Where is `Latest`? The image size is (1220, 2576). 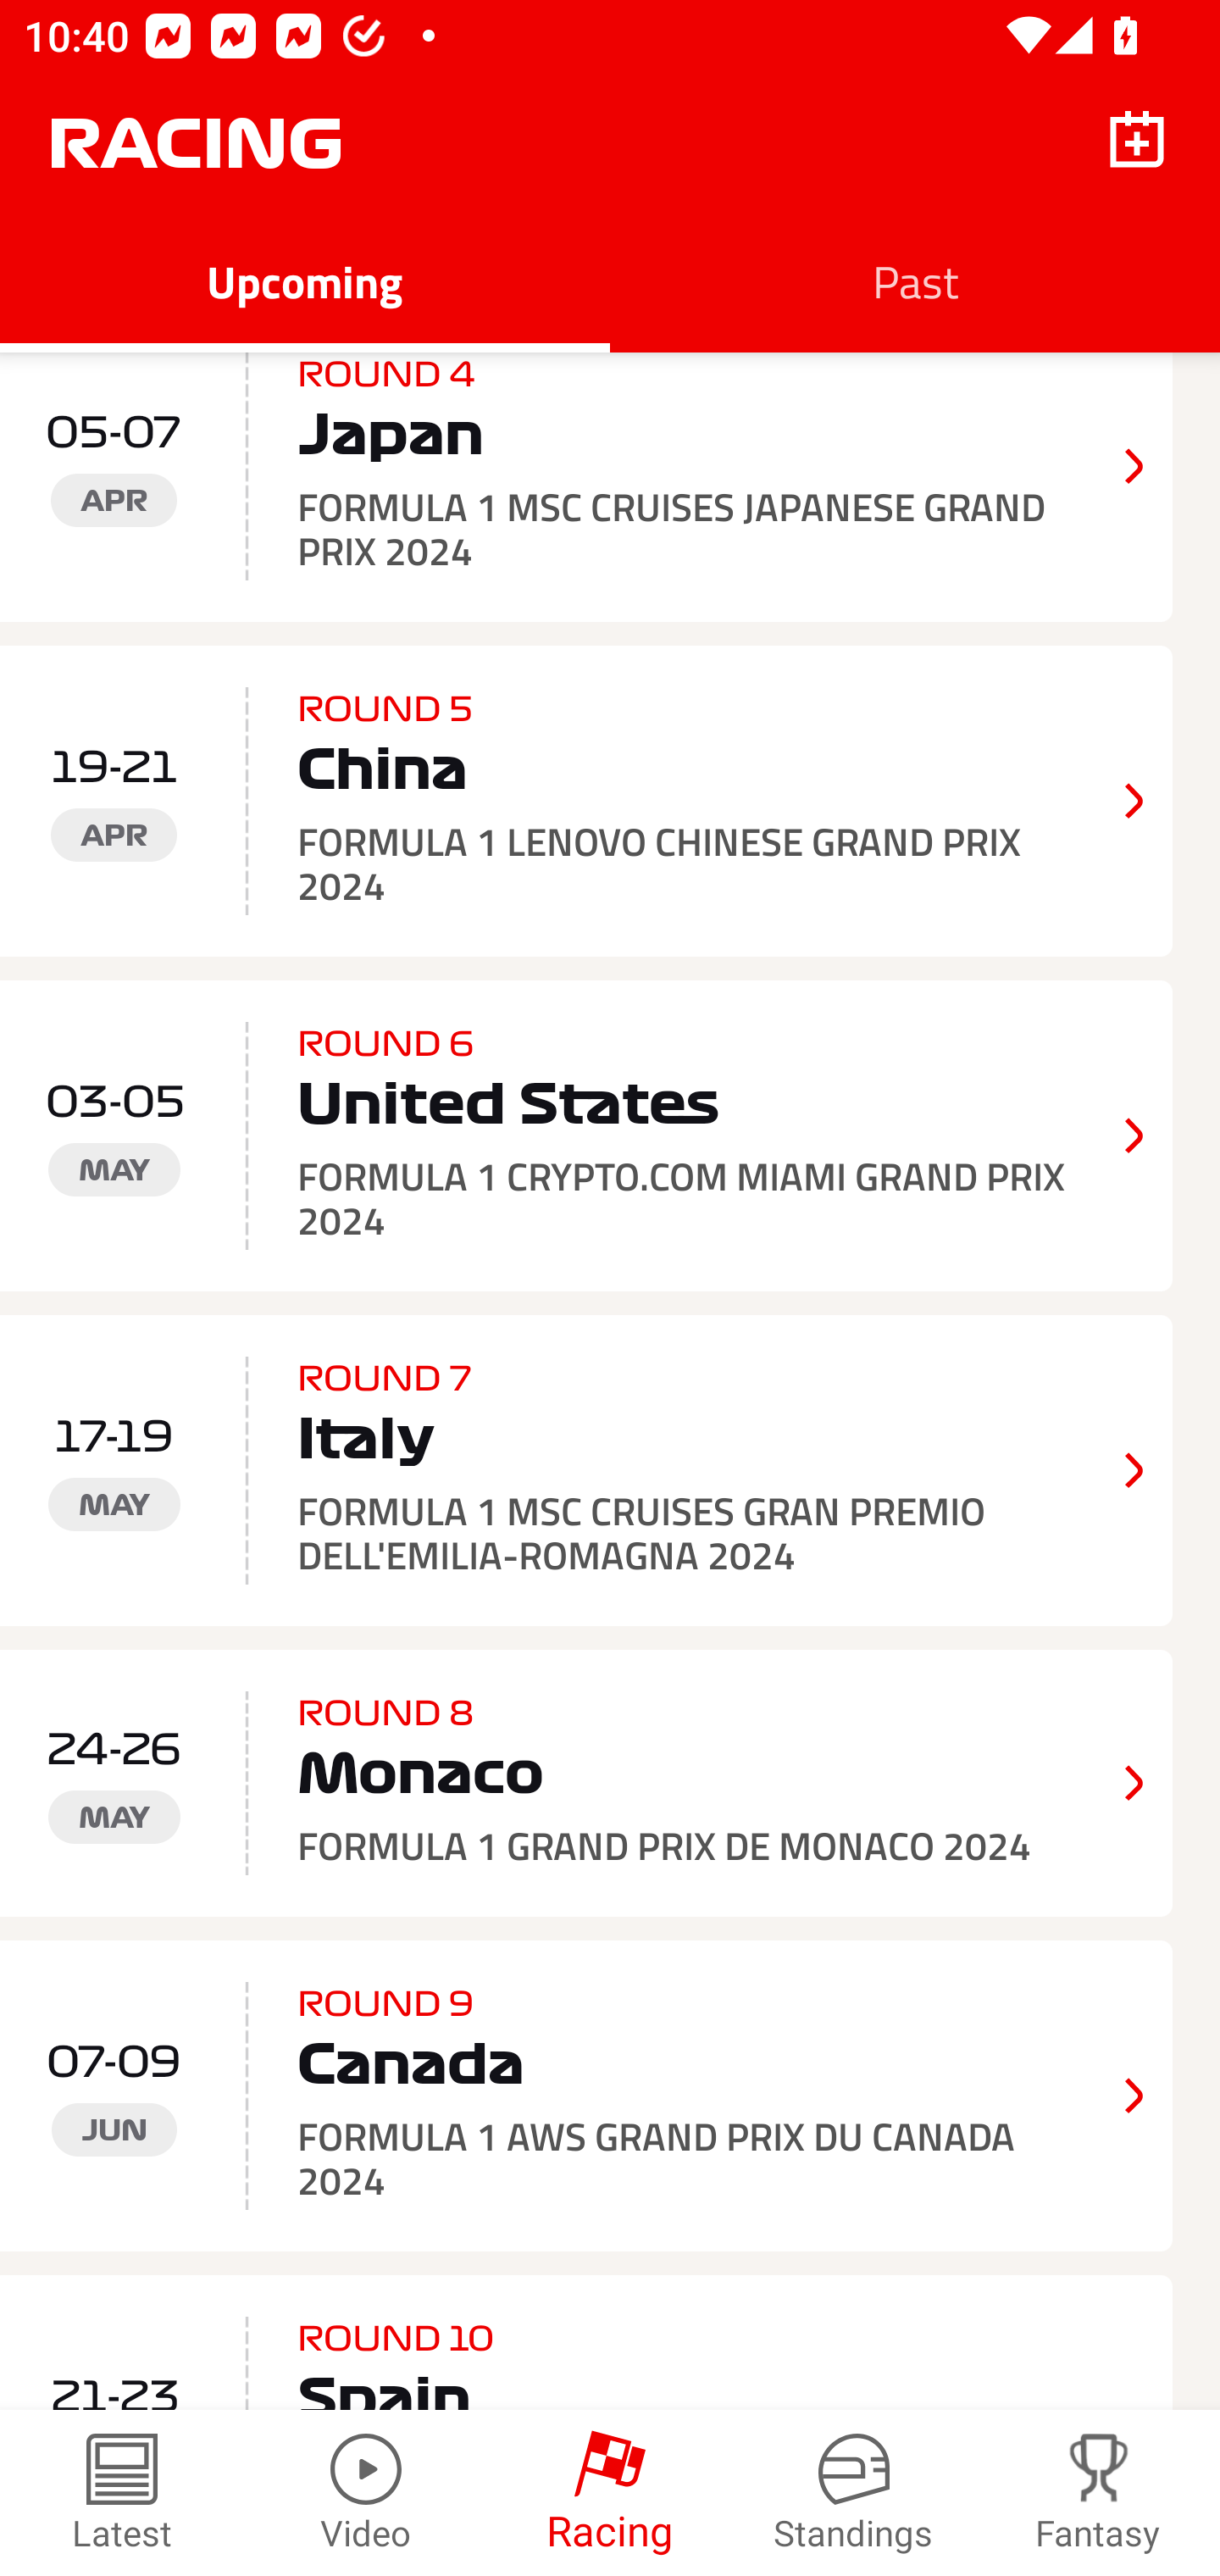 Latest is located at coordinates (122, 2493).